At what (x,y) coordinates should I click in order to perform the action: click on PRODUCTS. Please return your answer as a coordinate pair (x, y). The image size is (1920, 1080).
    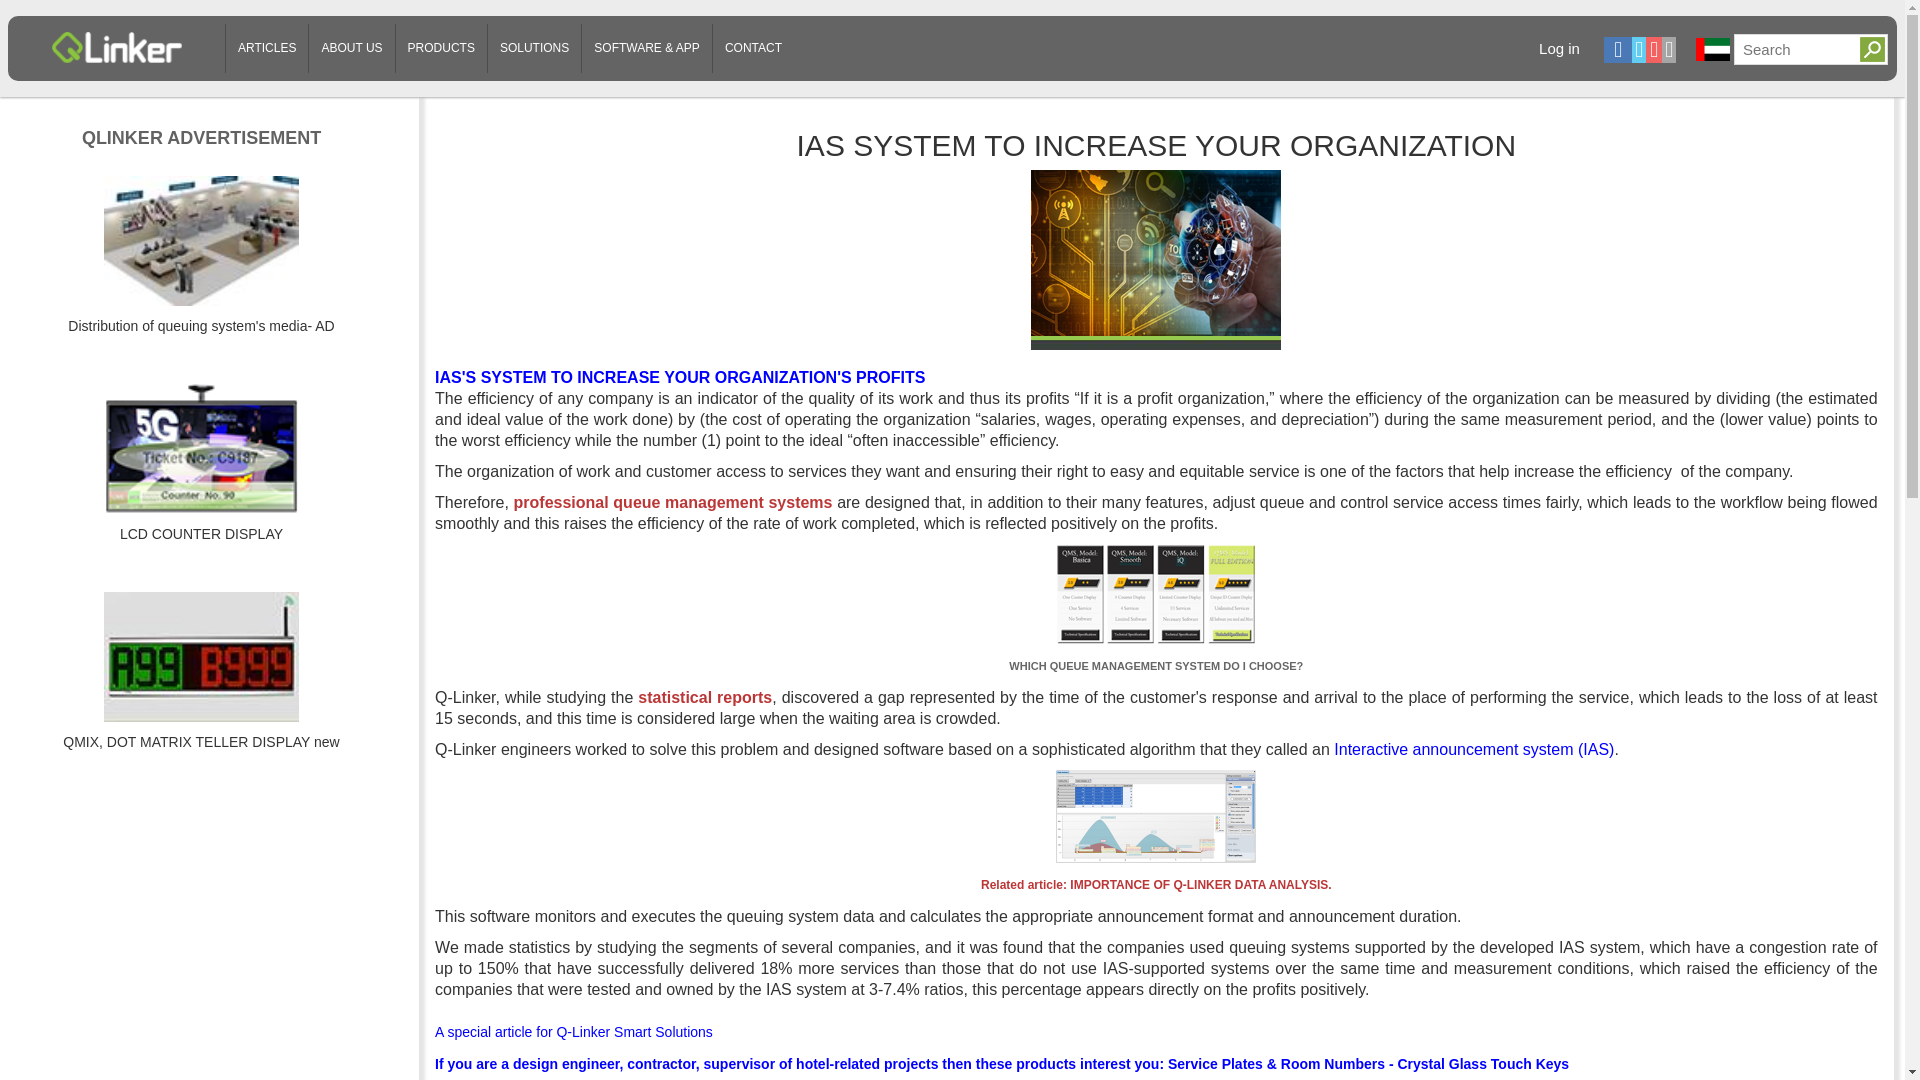
    Looking at the image, I should click on (441, 48).